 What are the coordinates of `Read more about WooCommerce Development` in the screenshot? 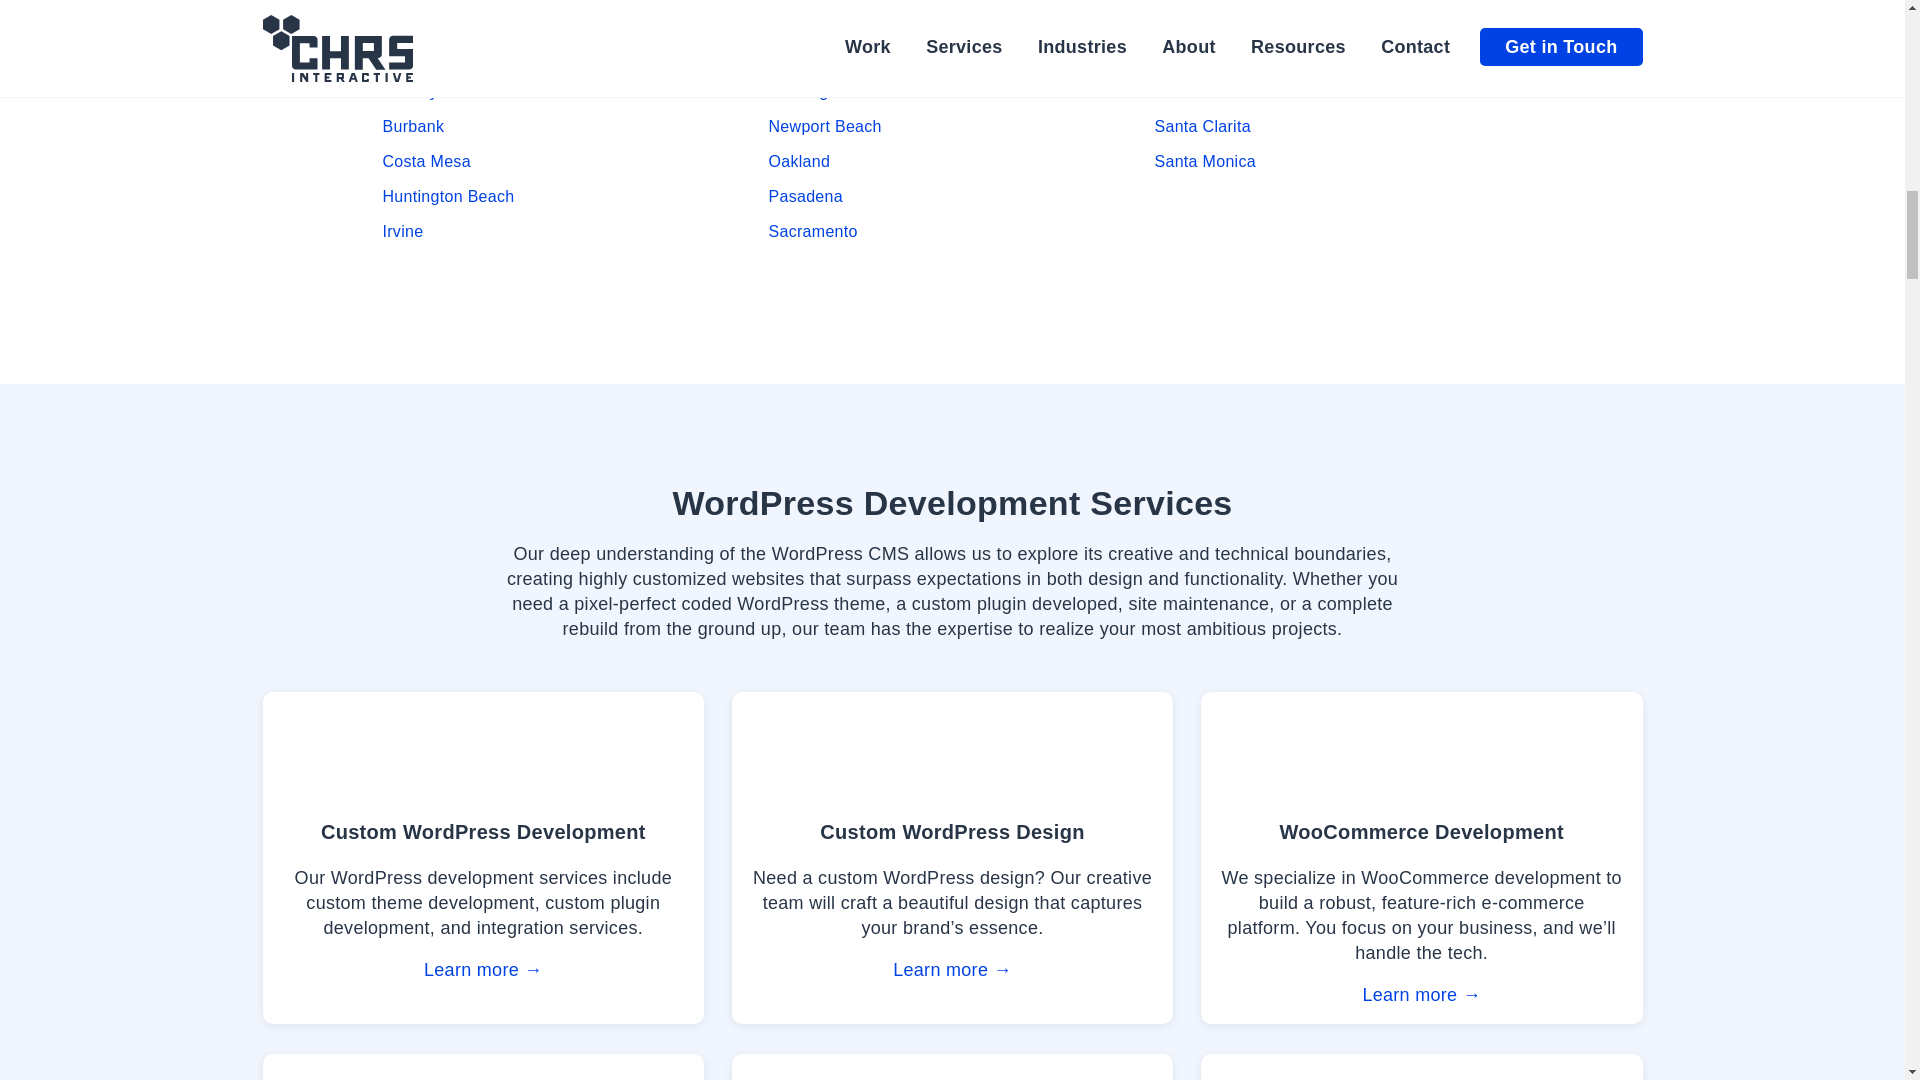 It's located at (1422, 858).